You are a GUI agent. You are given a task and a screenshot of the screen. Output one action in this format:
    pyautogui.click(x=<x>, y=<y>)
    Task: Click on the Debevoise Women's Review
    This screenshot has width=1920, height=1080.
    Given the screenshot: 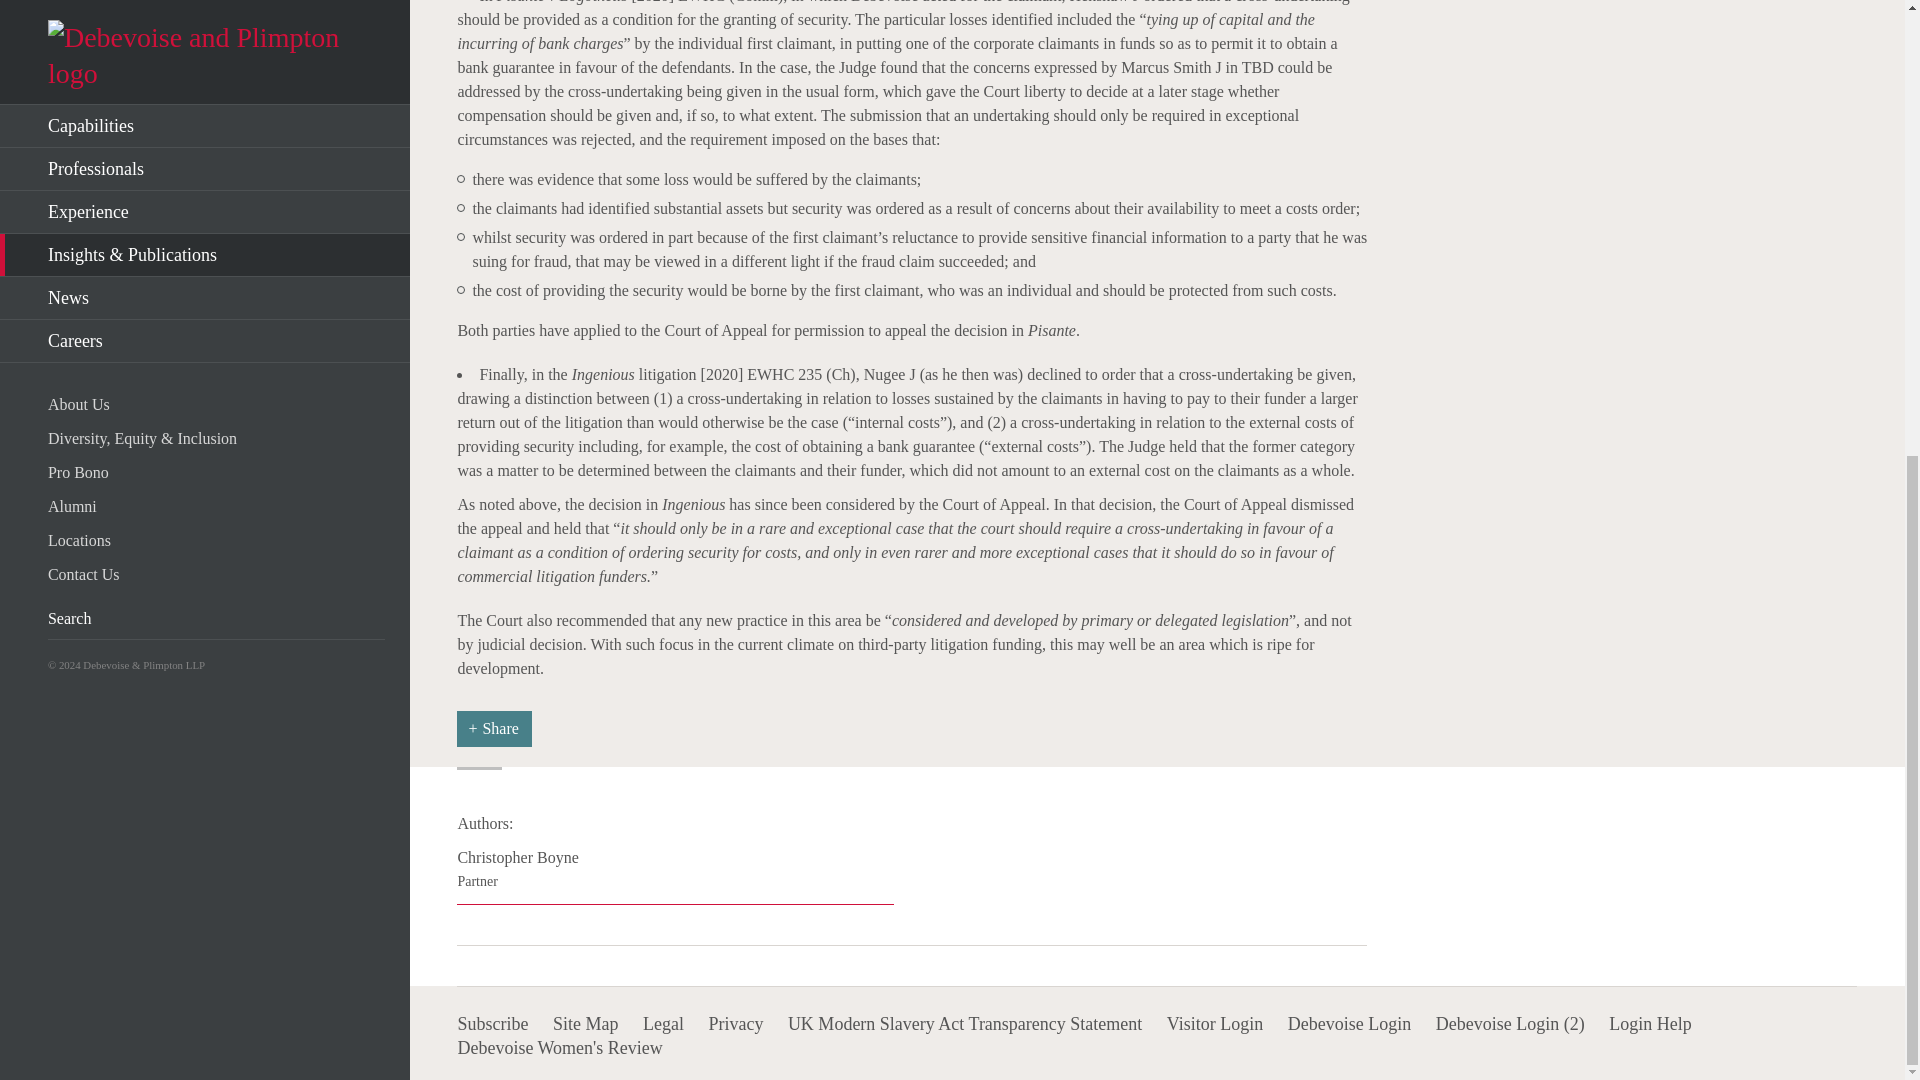 What is the action you would take?
    pyautogui.click(x=559, y=1048)
    